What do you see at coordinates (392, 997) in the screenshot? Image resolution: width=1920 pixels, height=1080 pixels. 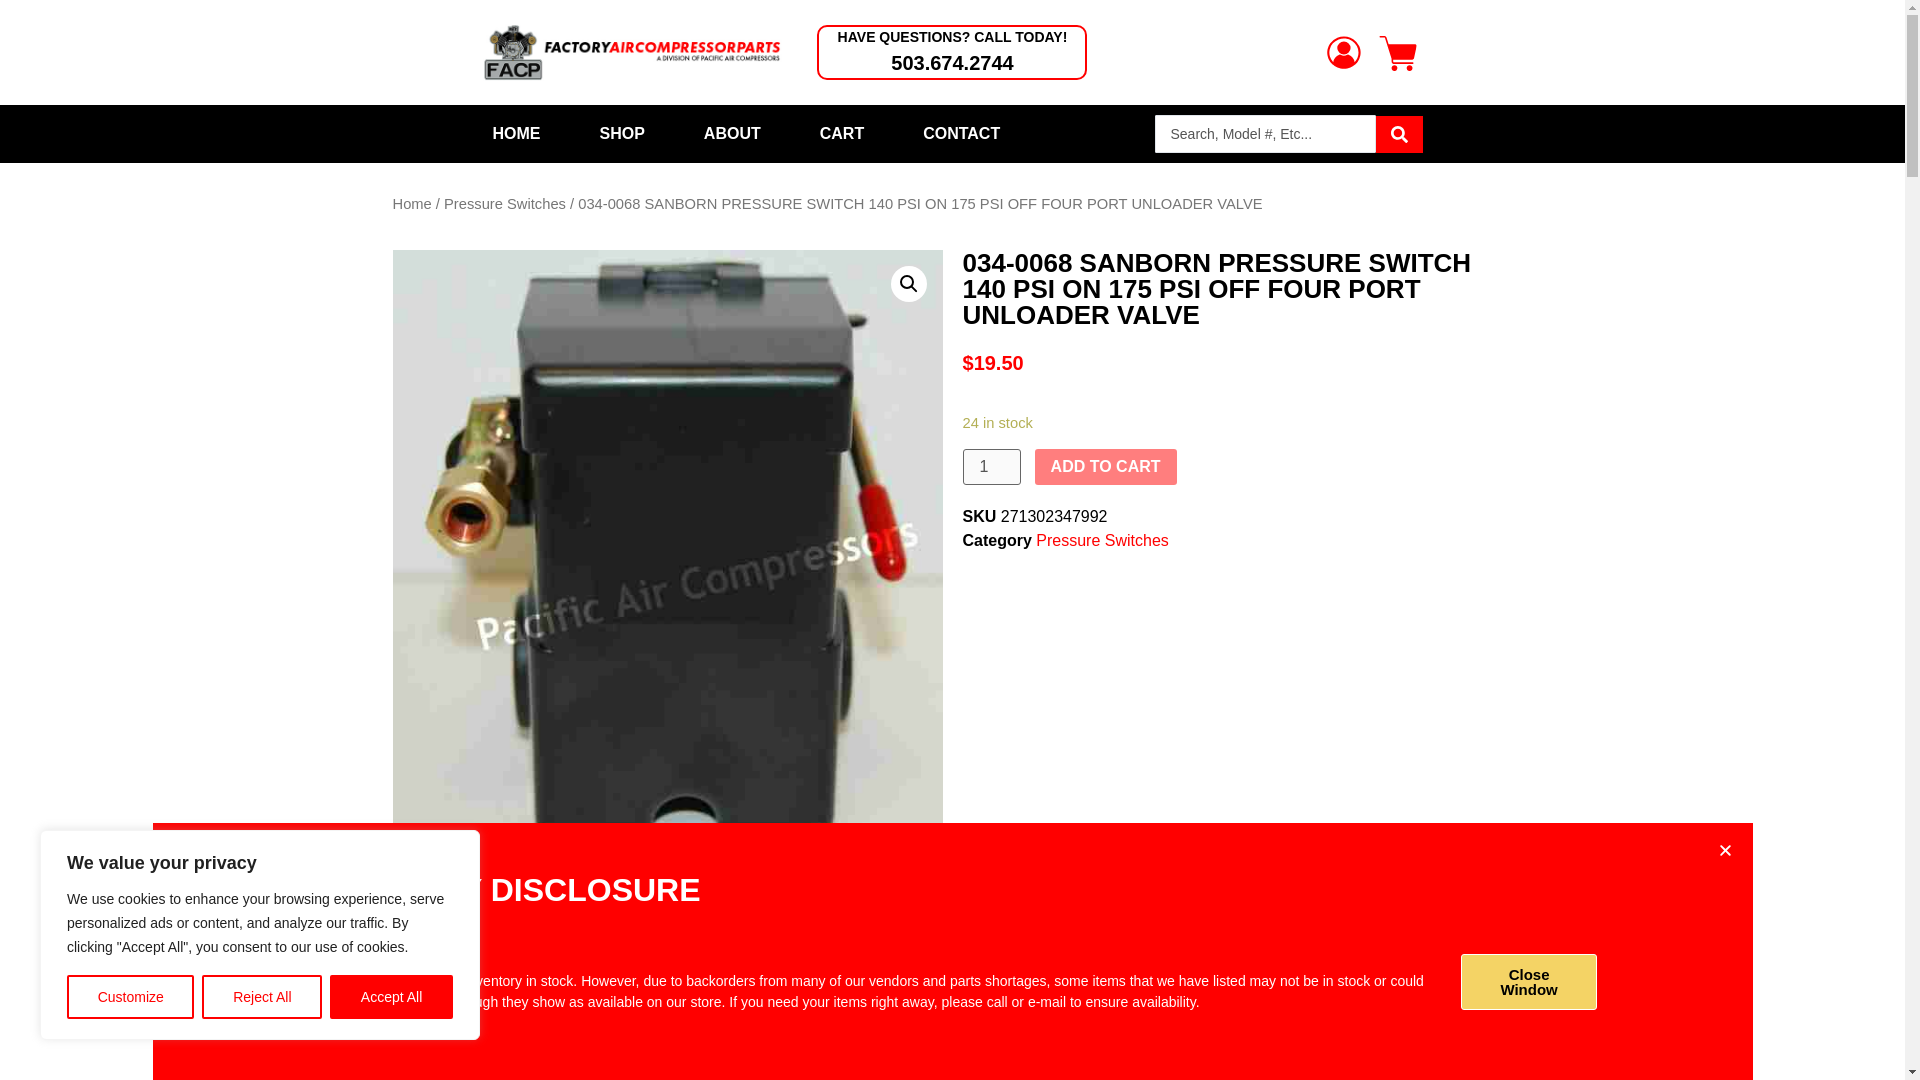 I see `Accept All` at bounding box center [392, 997].